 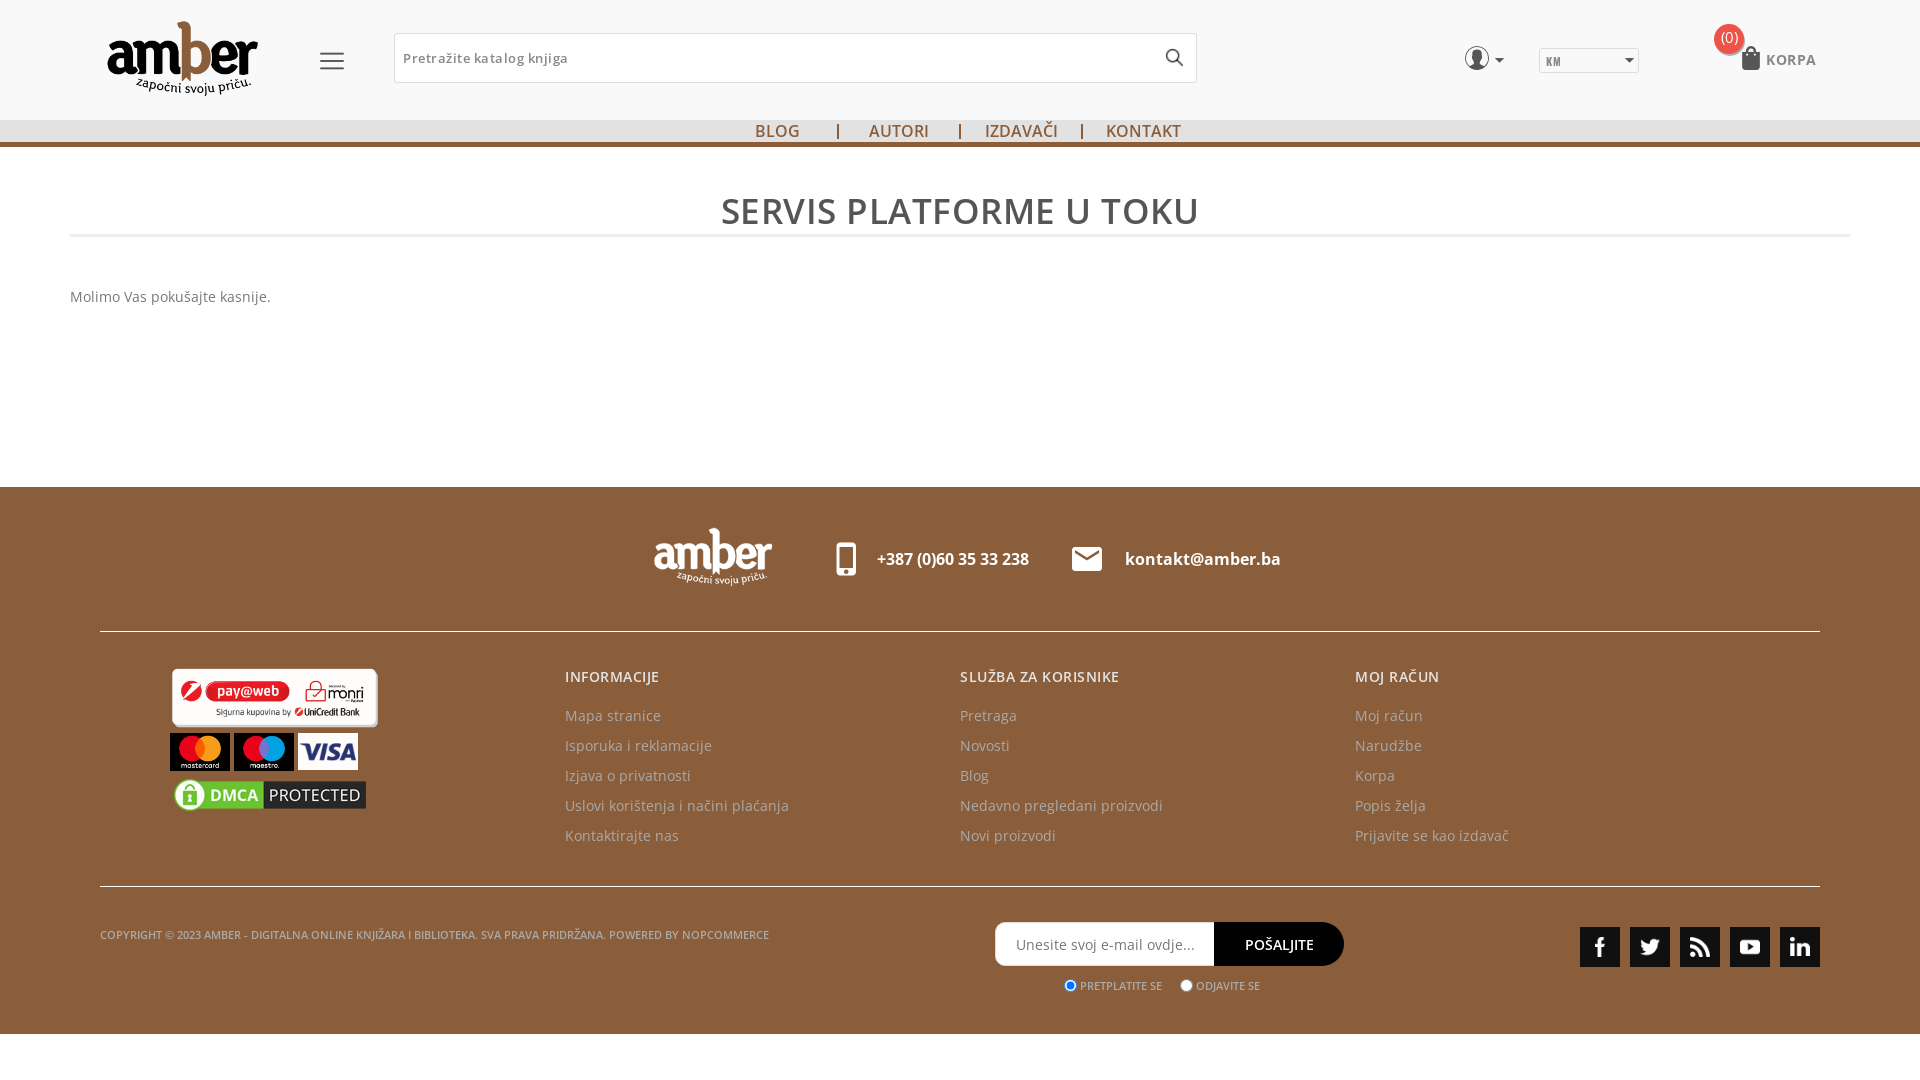 What do you see at coordinates (988, 716) in the screenshot?
I see `Pretraga` at bounding box center [988, 716].